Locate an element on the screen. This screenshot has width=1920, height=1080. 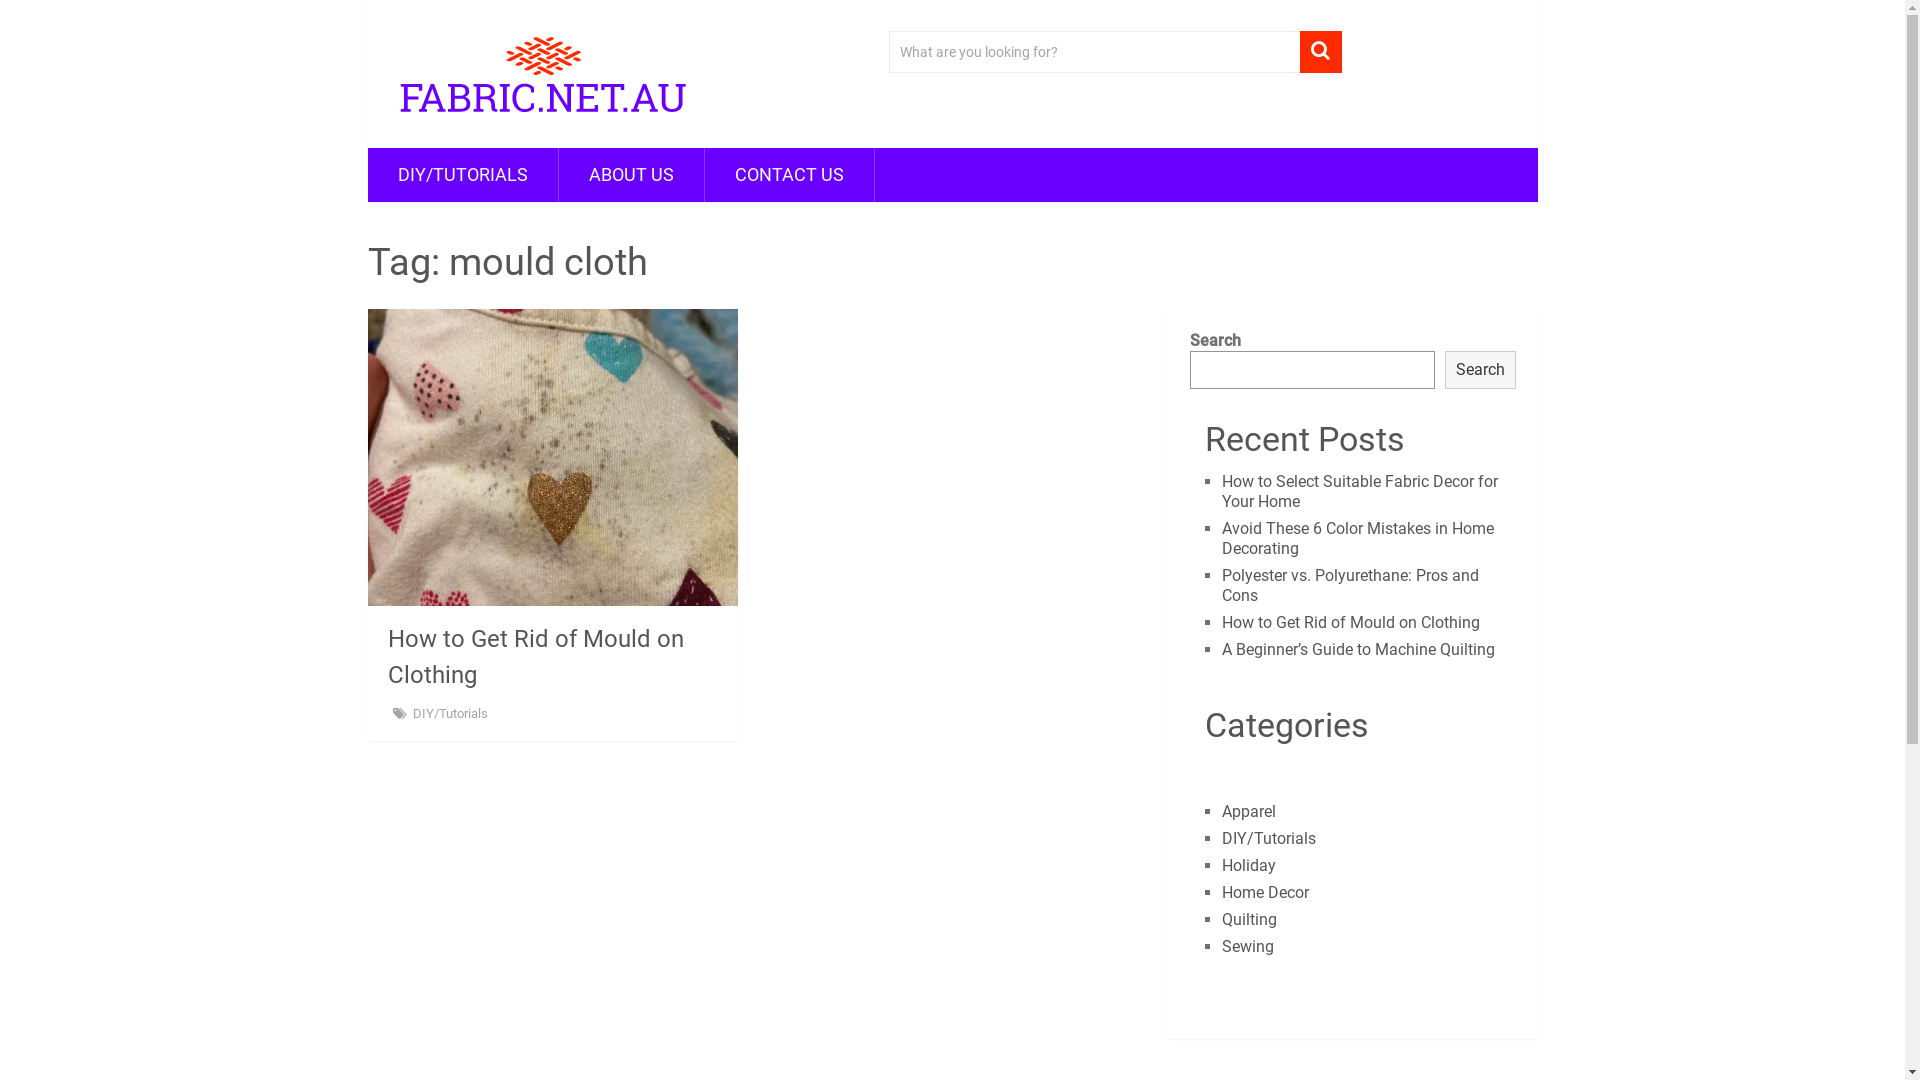
How to Get Rid of Mould on Clothing is located at coordinates (536, 657).